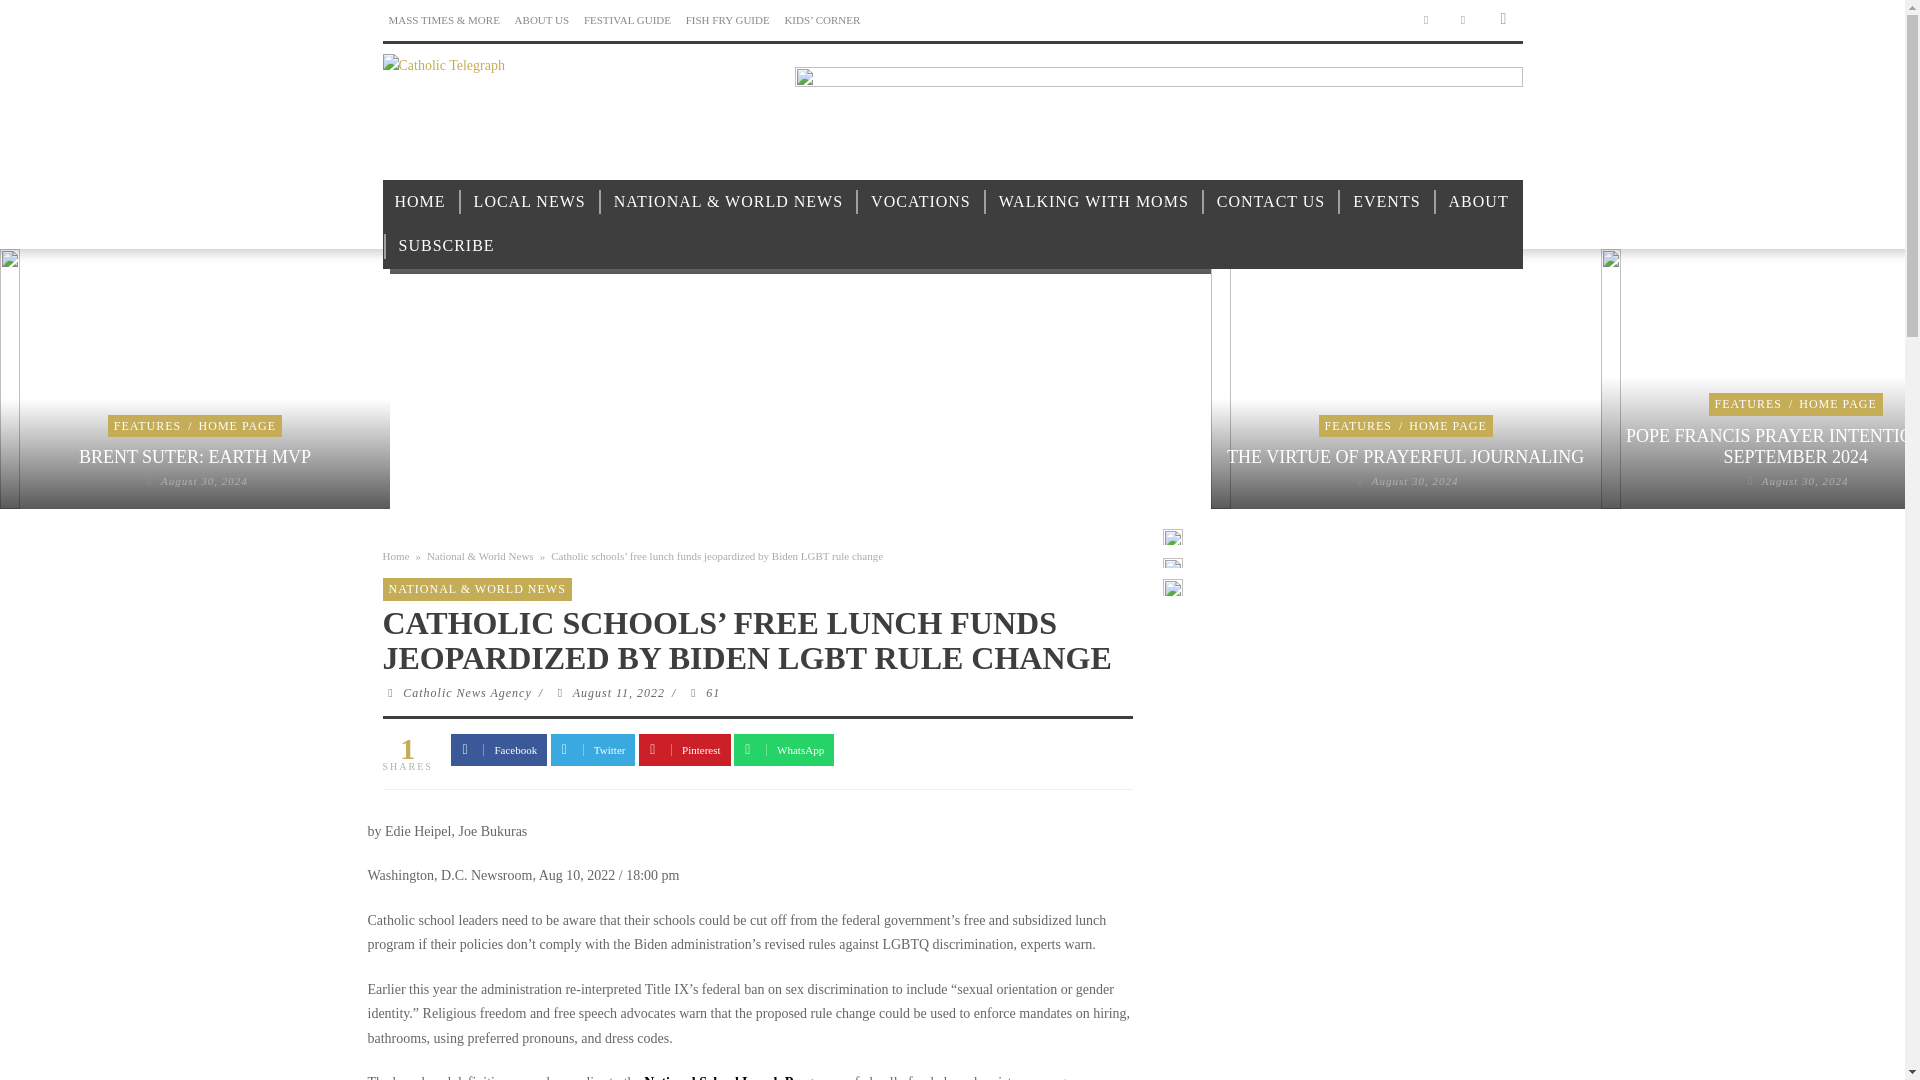  Describe the element at coordinates (146, 426) in the screenshot. I see `View all posts in Features` at that location.